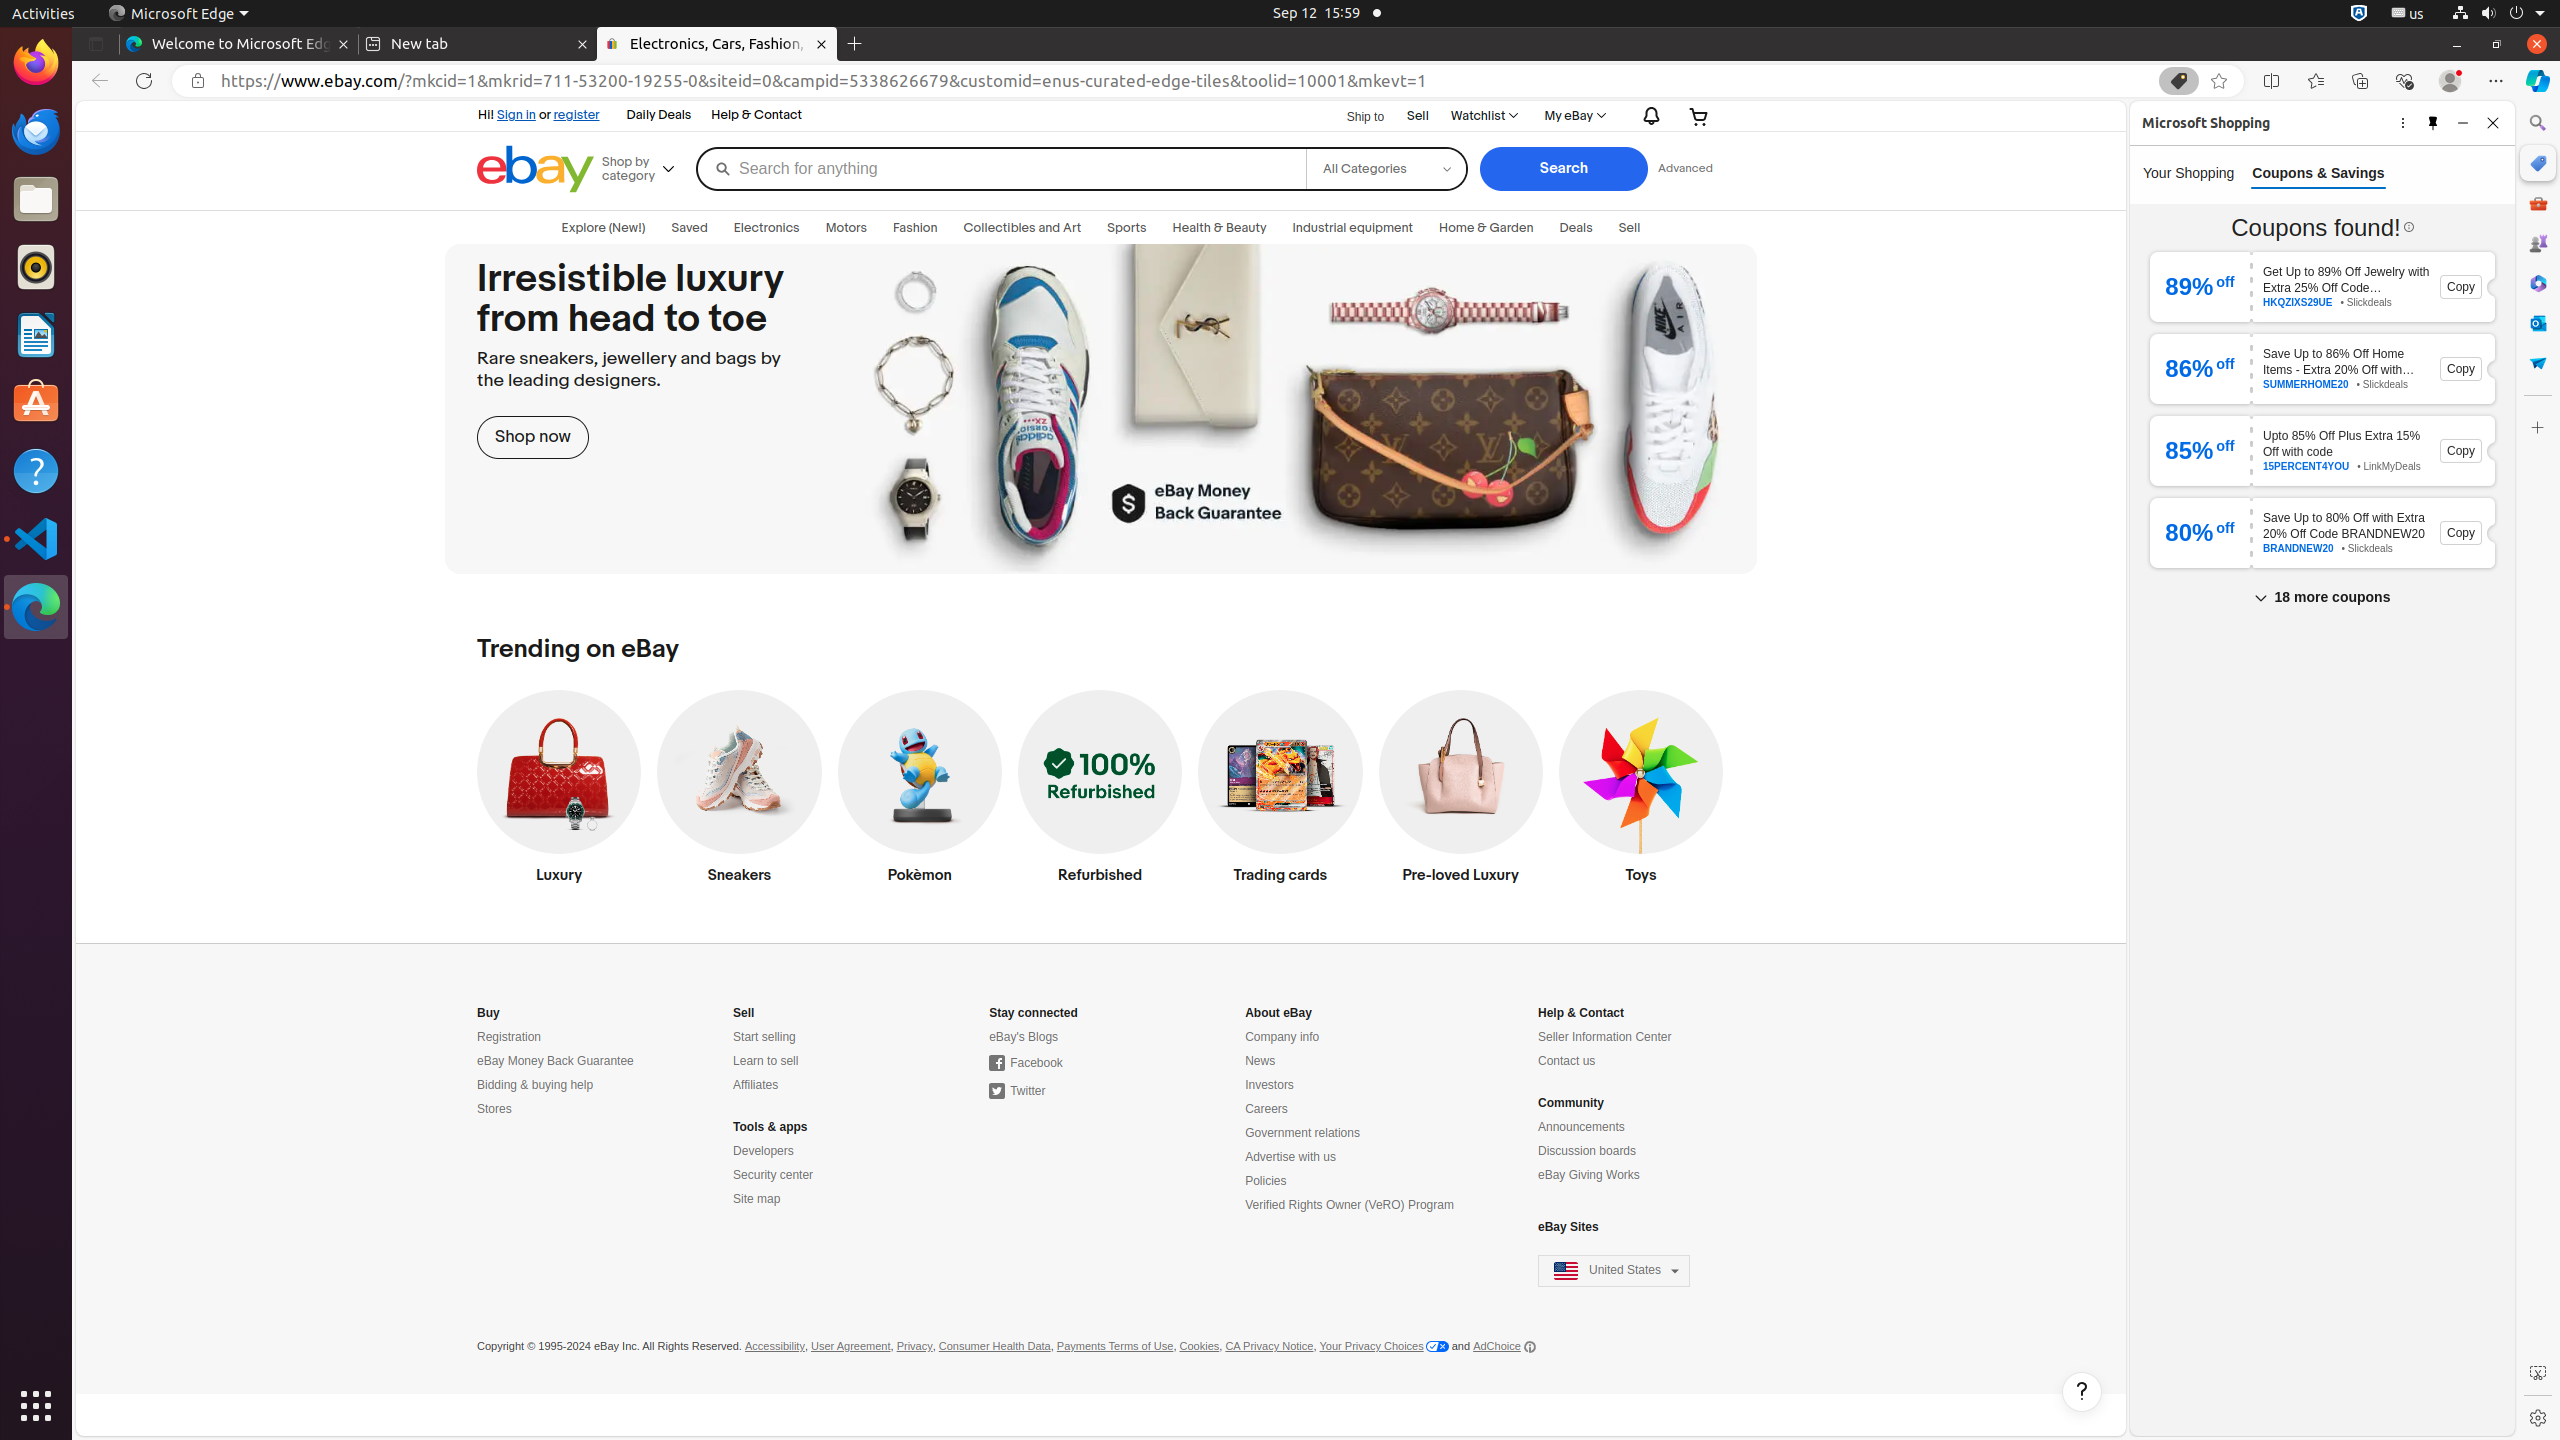 Image resolution: width=2560 pixels, height=1440 pixels. I want to click on Games, so click(2538, 243).